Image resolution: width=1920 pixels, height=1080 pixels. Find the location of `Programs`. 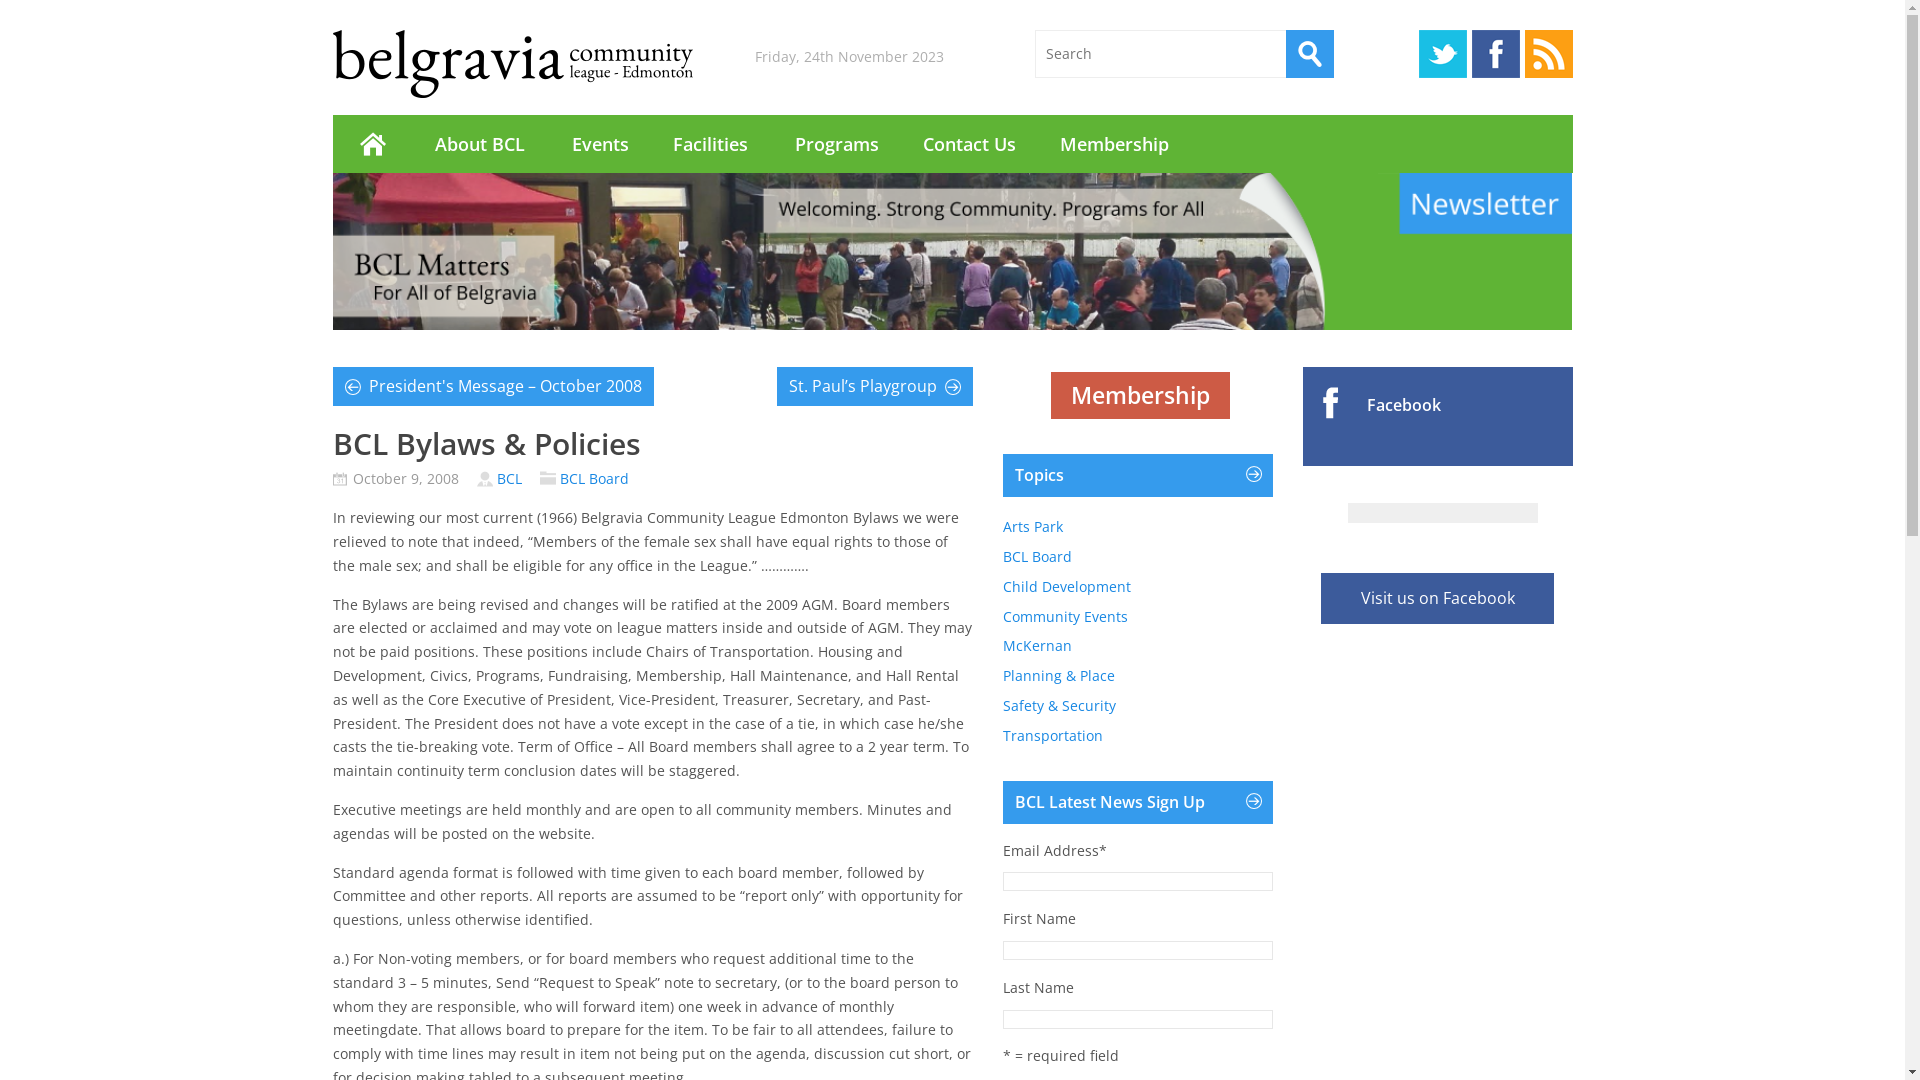

Programs is located at coordinates (836, 144).